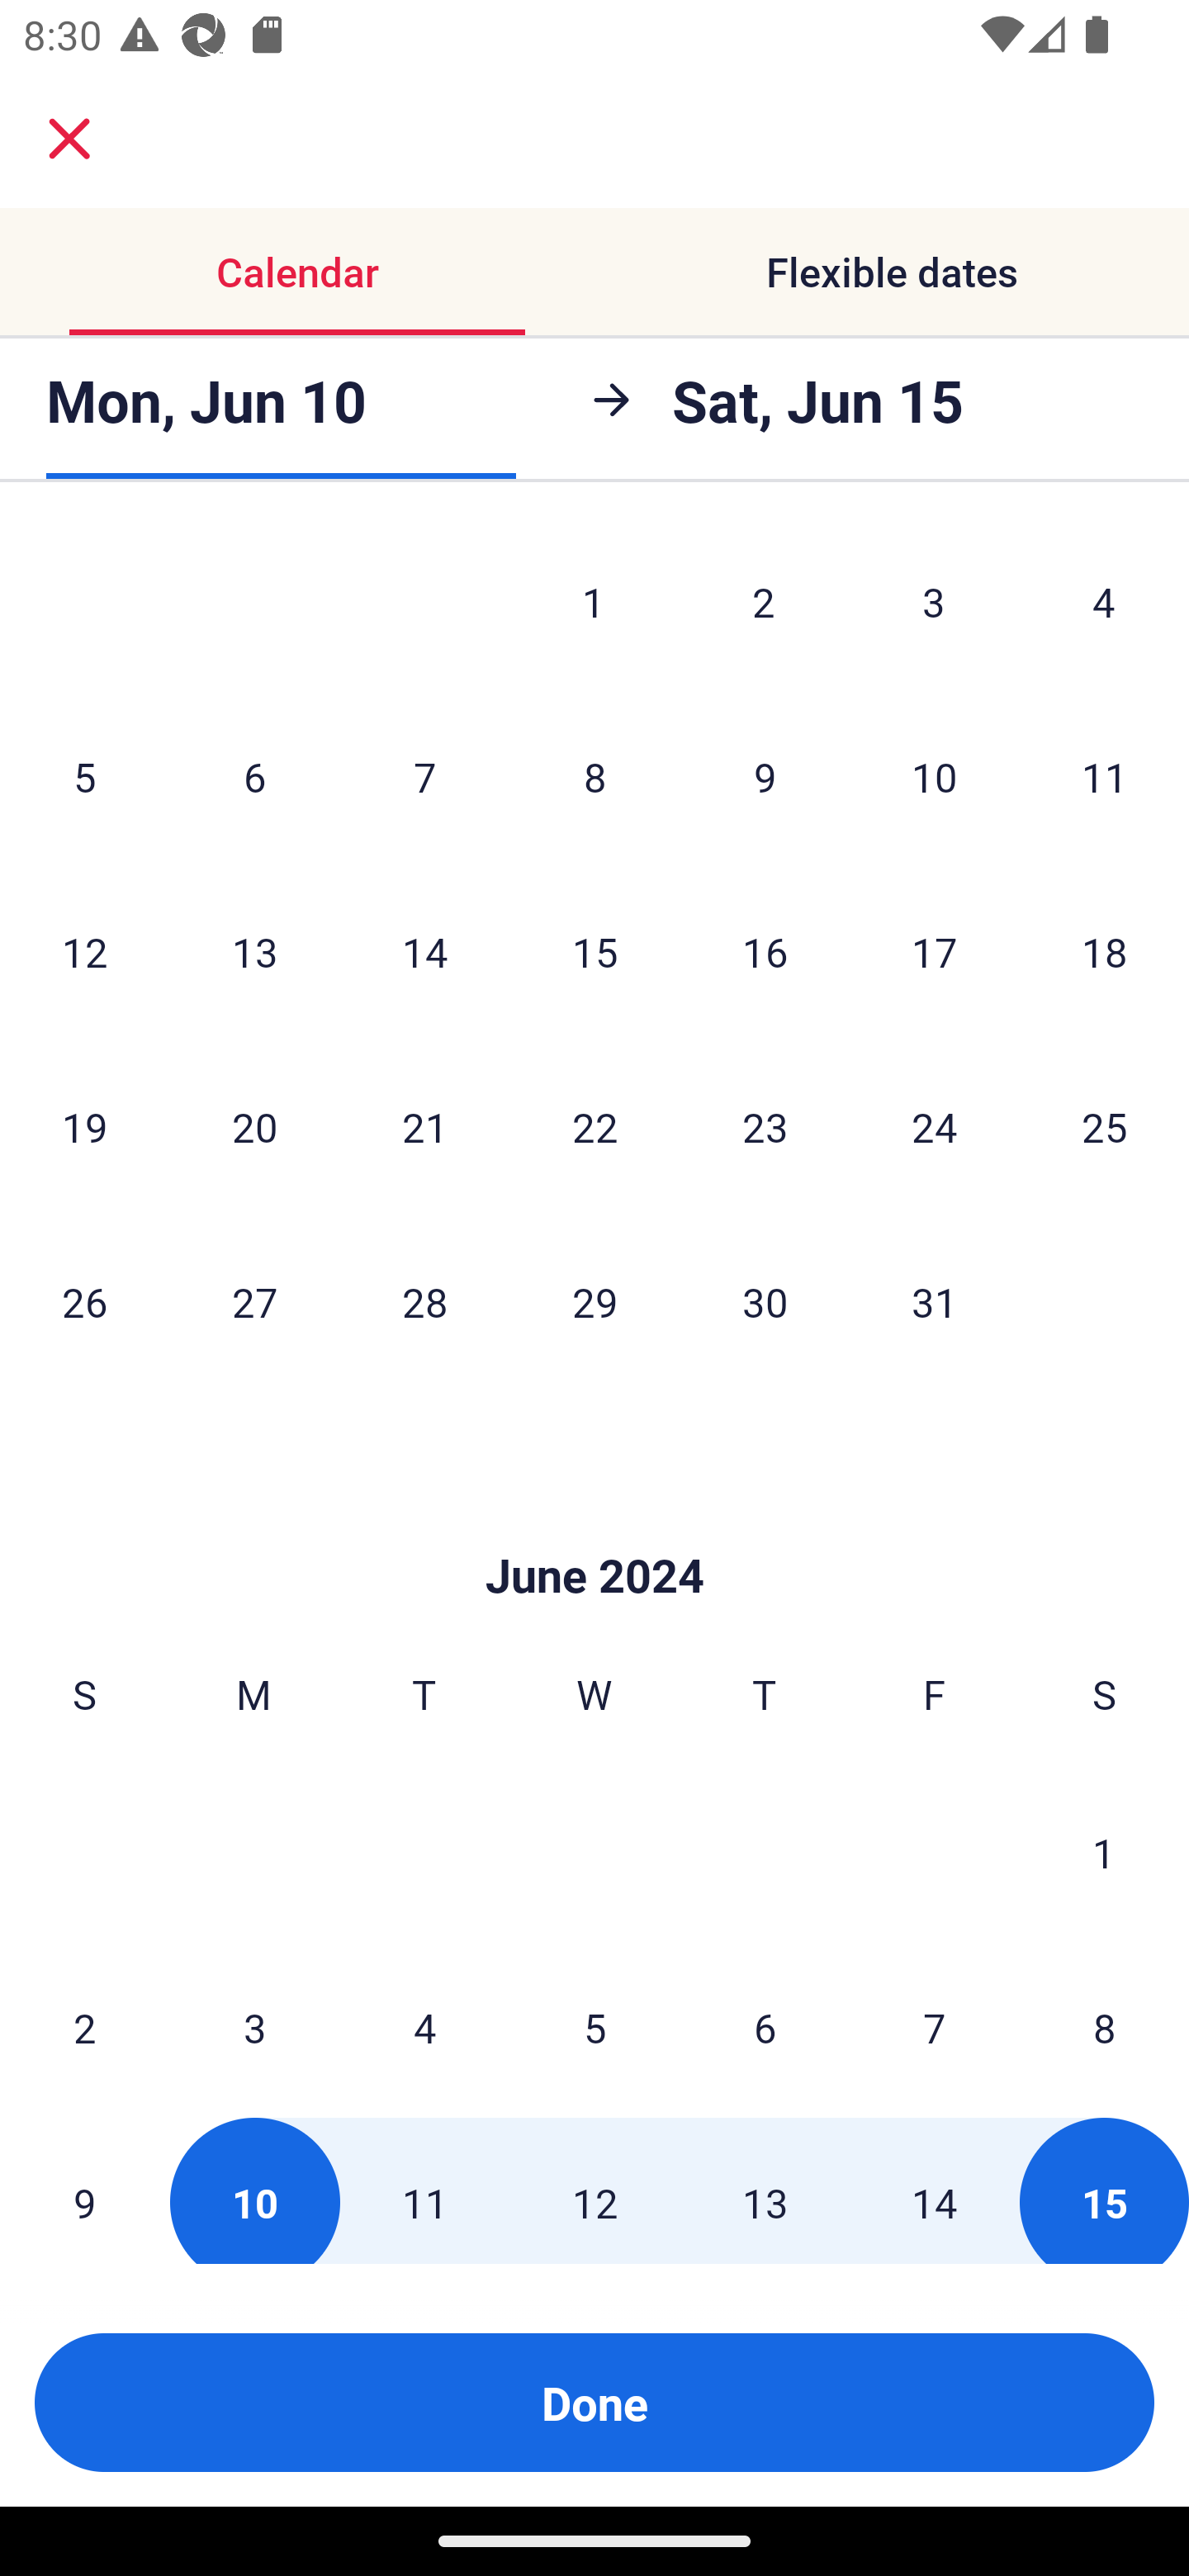 Image resolution: width=1189 pixels, height=2576 pixels. I want to click on 12 Sunday, May 12, 2024, so click(84, 951).